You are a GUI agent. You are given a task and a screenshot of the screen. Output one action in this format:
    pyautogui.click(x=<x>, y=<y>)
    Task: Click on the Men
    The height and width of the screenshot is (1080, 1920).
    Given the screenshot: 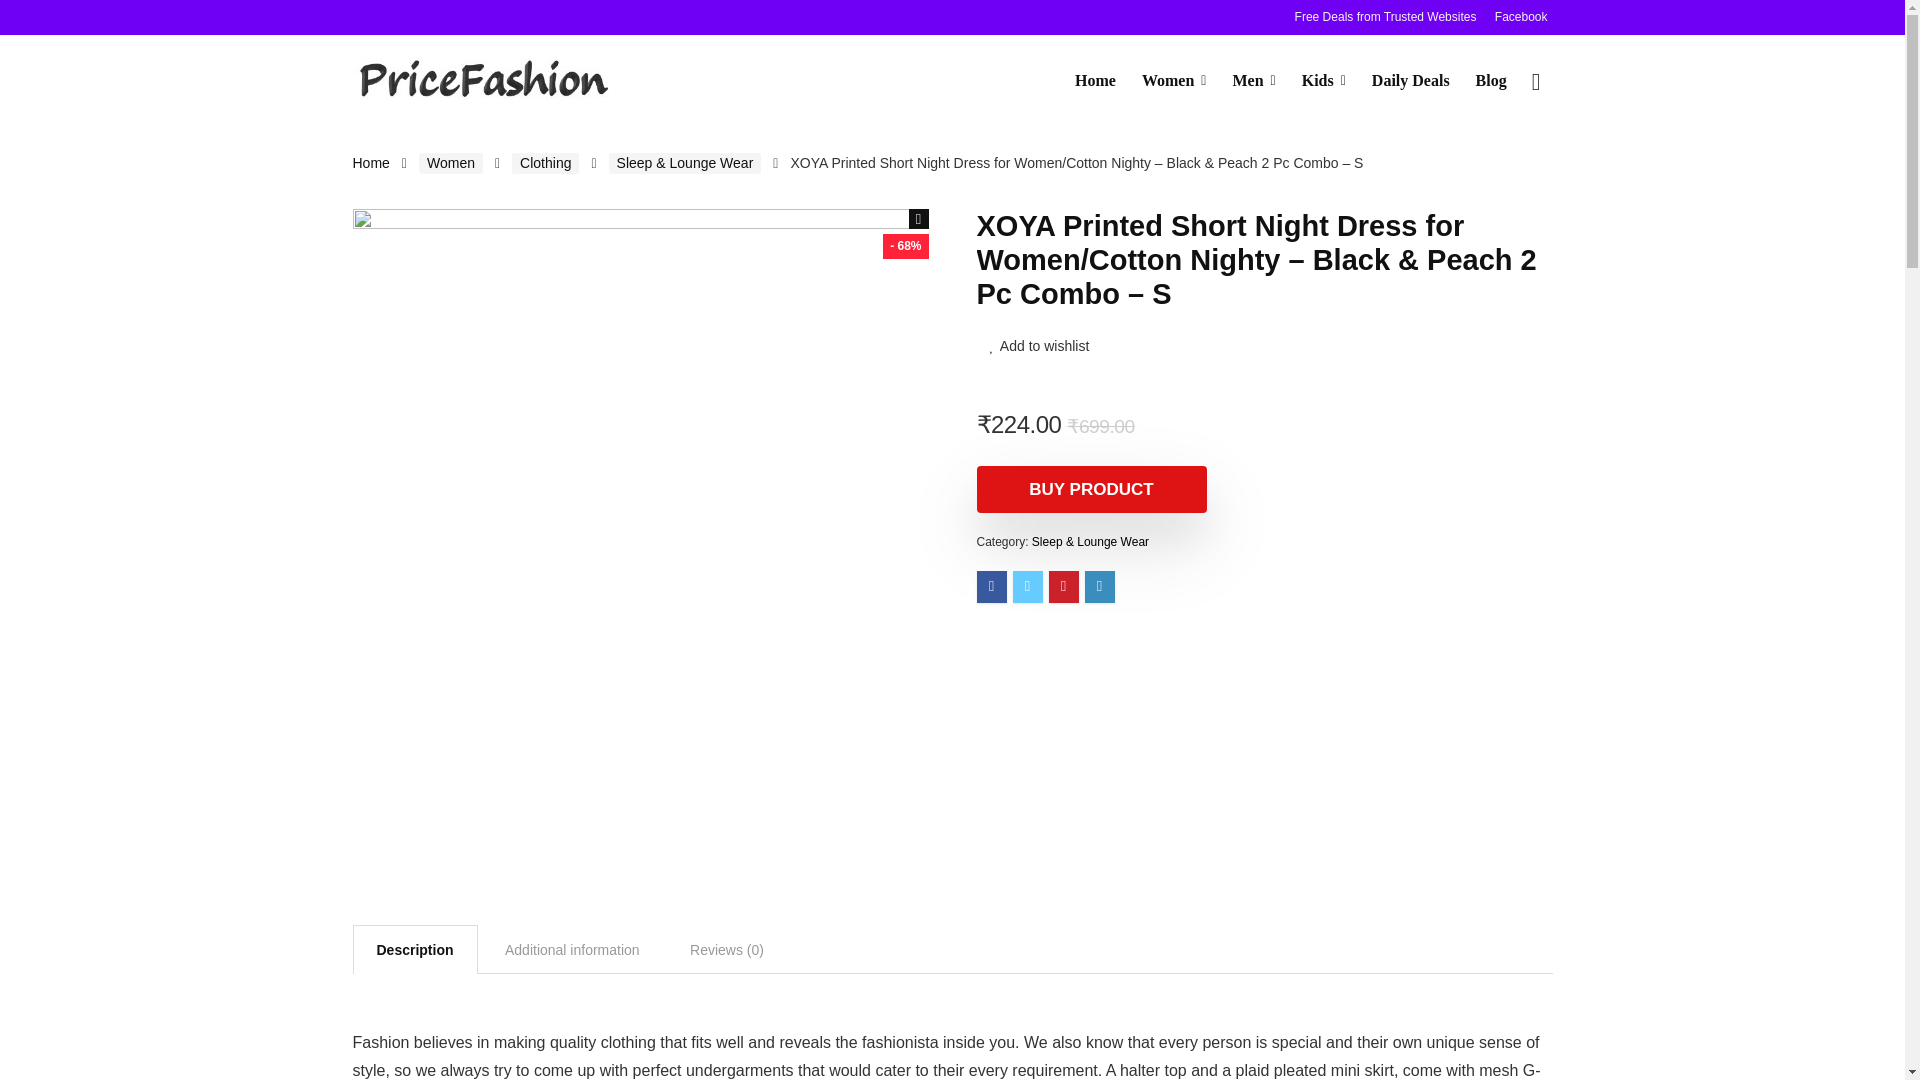 What is the action you would take?
    pyautogui.click(x=1254, y=80)
    